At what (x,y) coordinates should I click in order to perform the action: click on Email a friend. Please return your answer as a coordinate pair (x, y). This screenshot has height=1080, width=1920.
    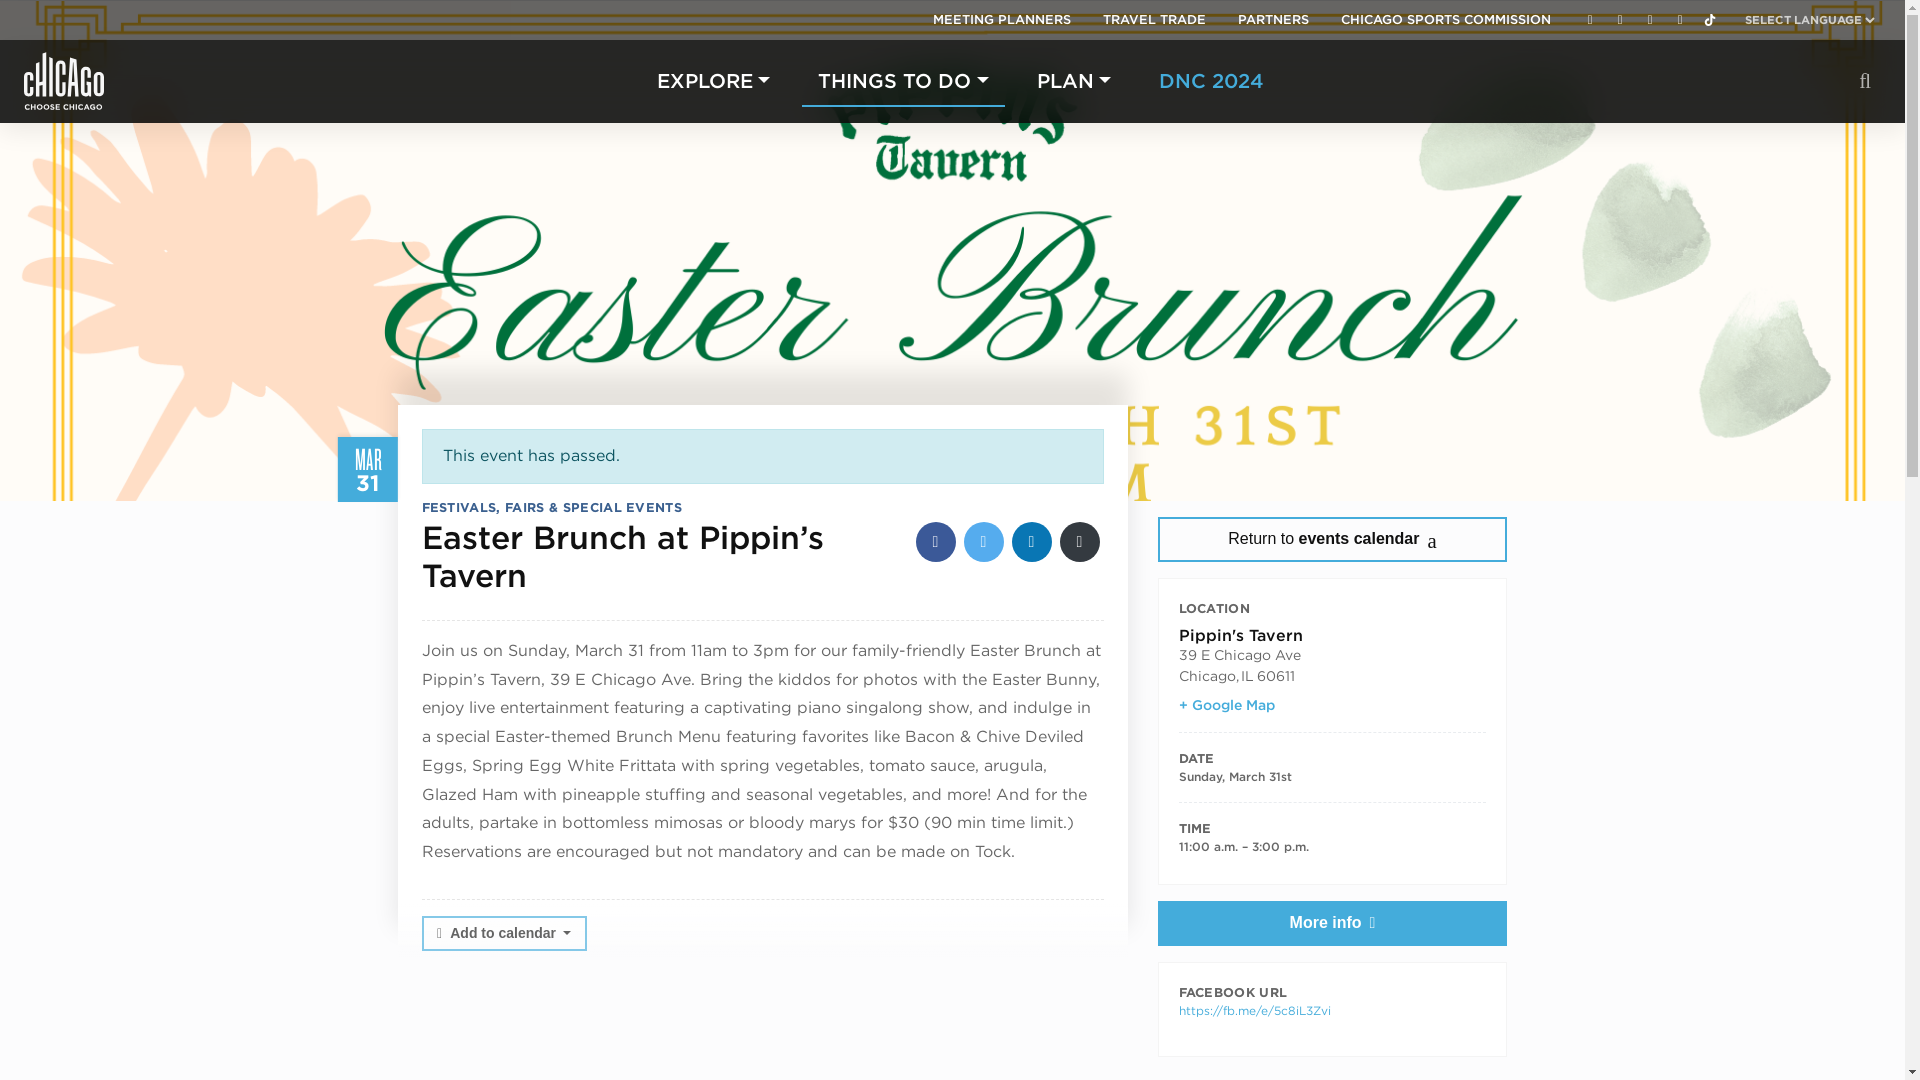
    Looking at the image, I should click on (1080, 541).